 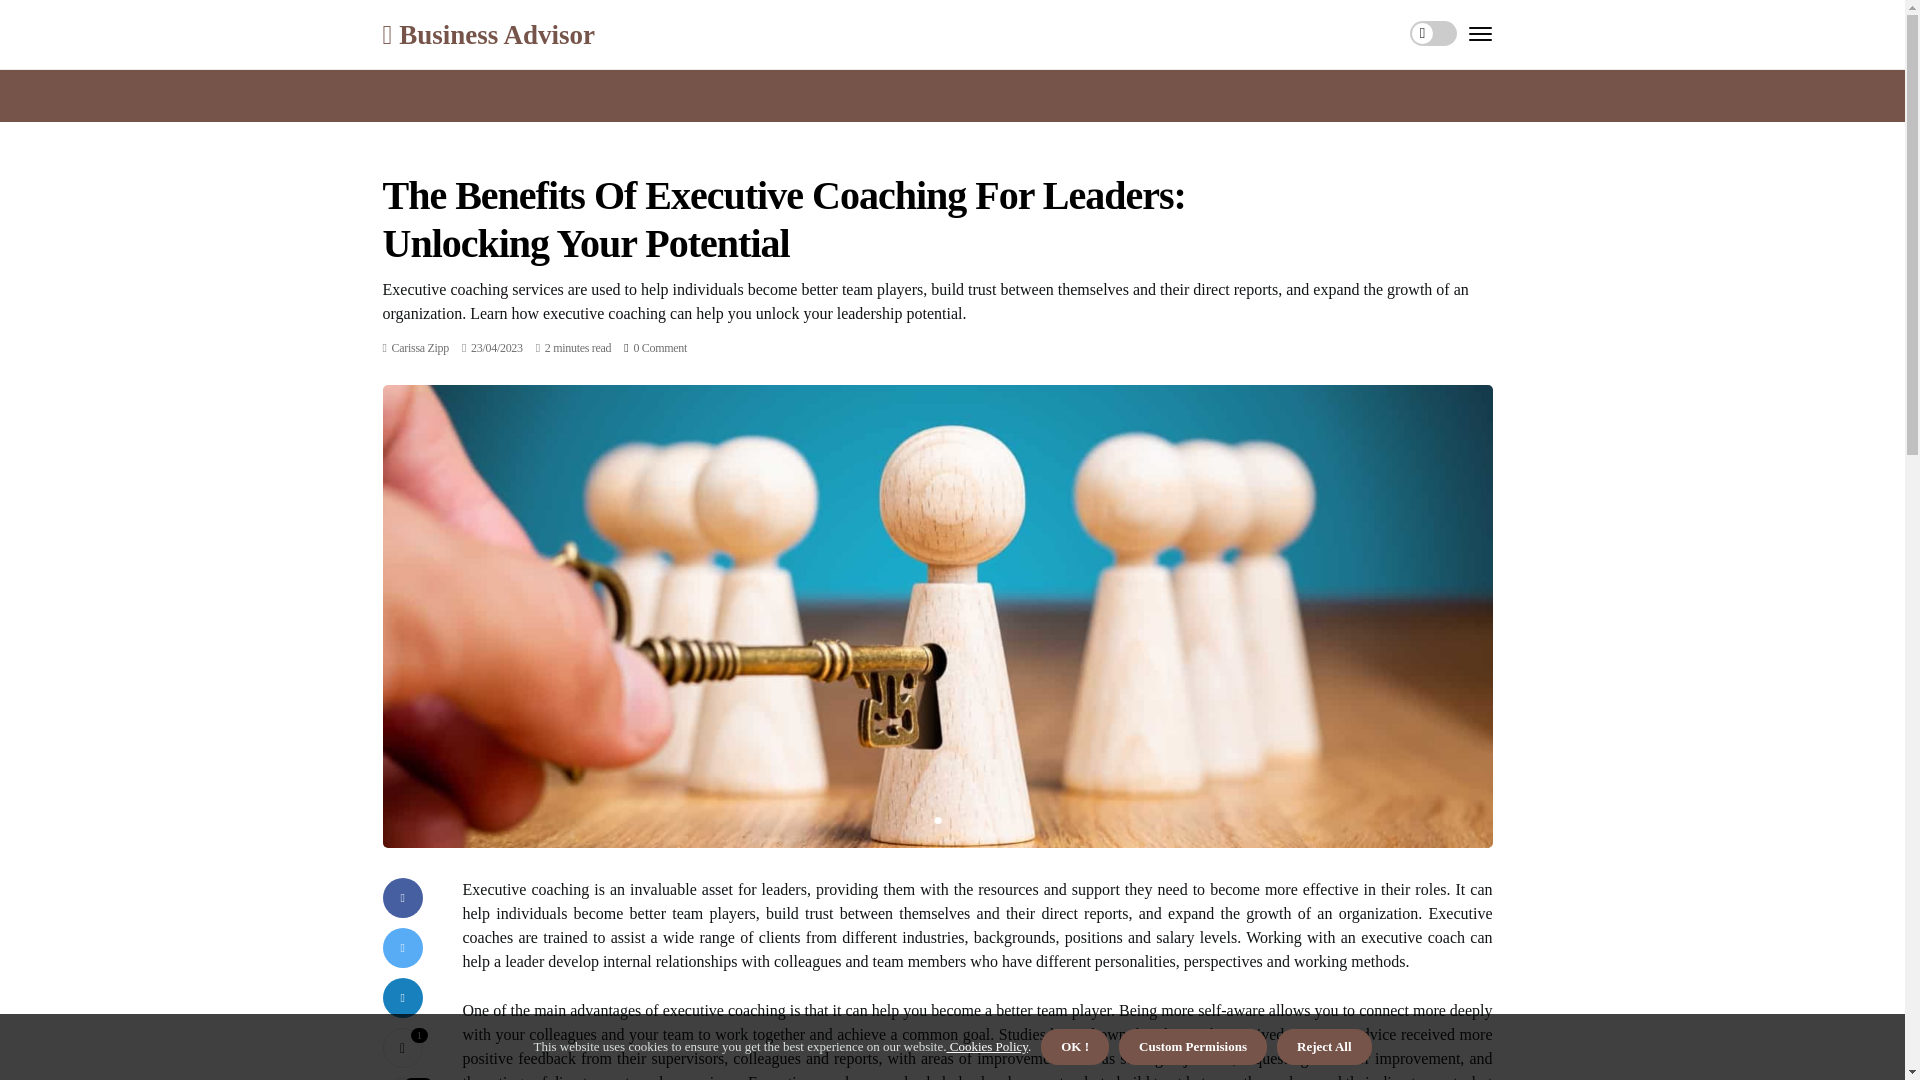 I want to click on 1, so click(x=936, y=820).